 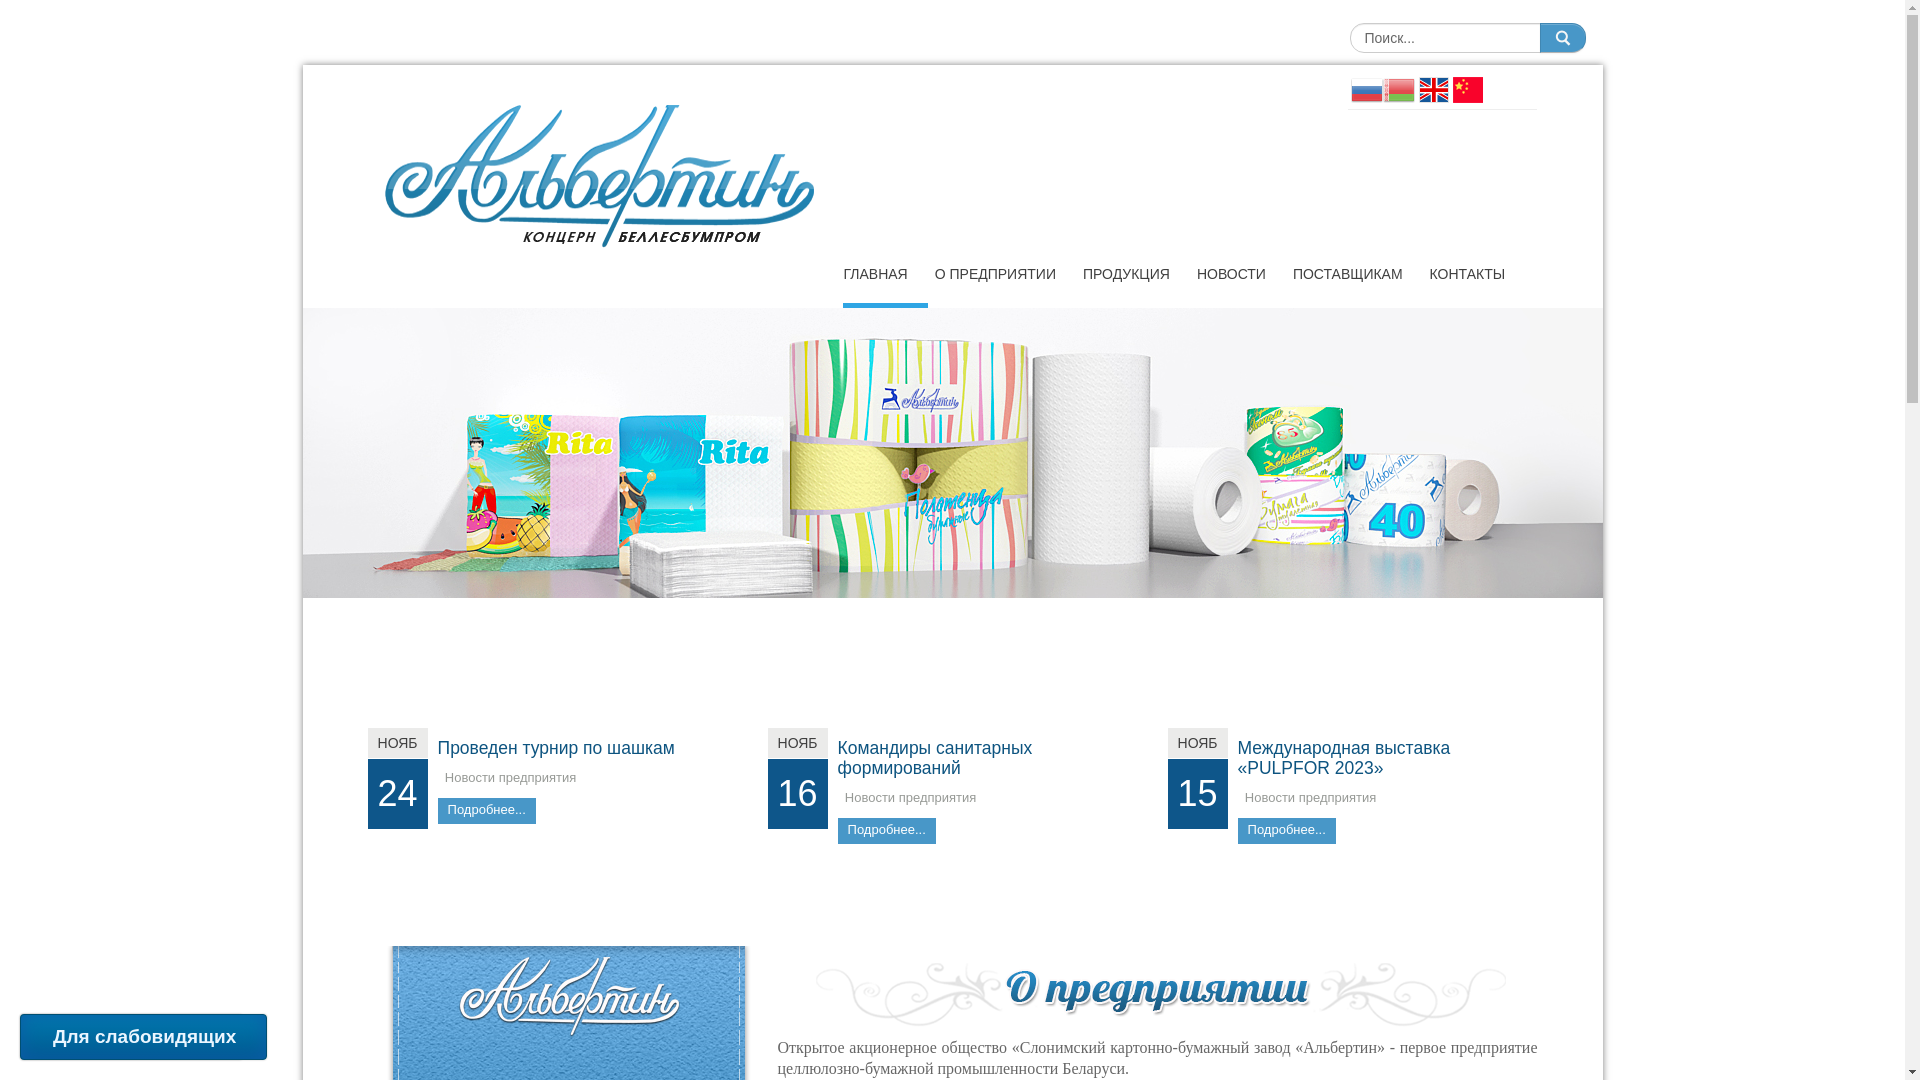 I want to click on English language, so click(x=1433, y=89).